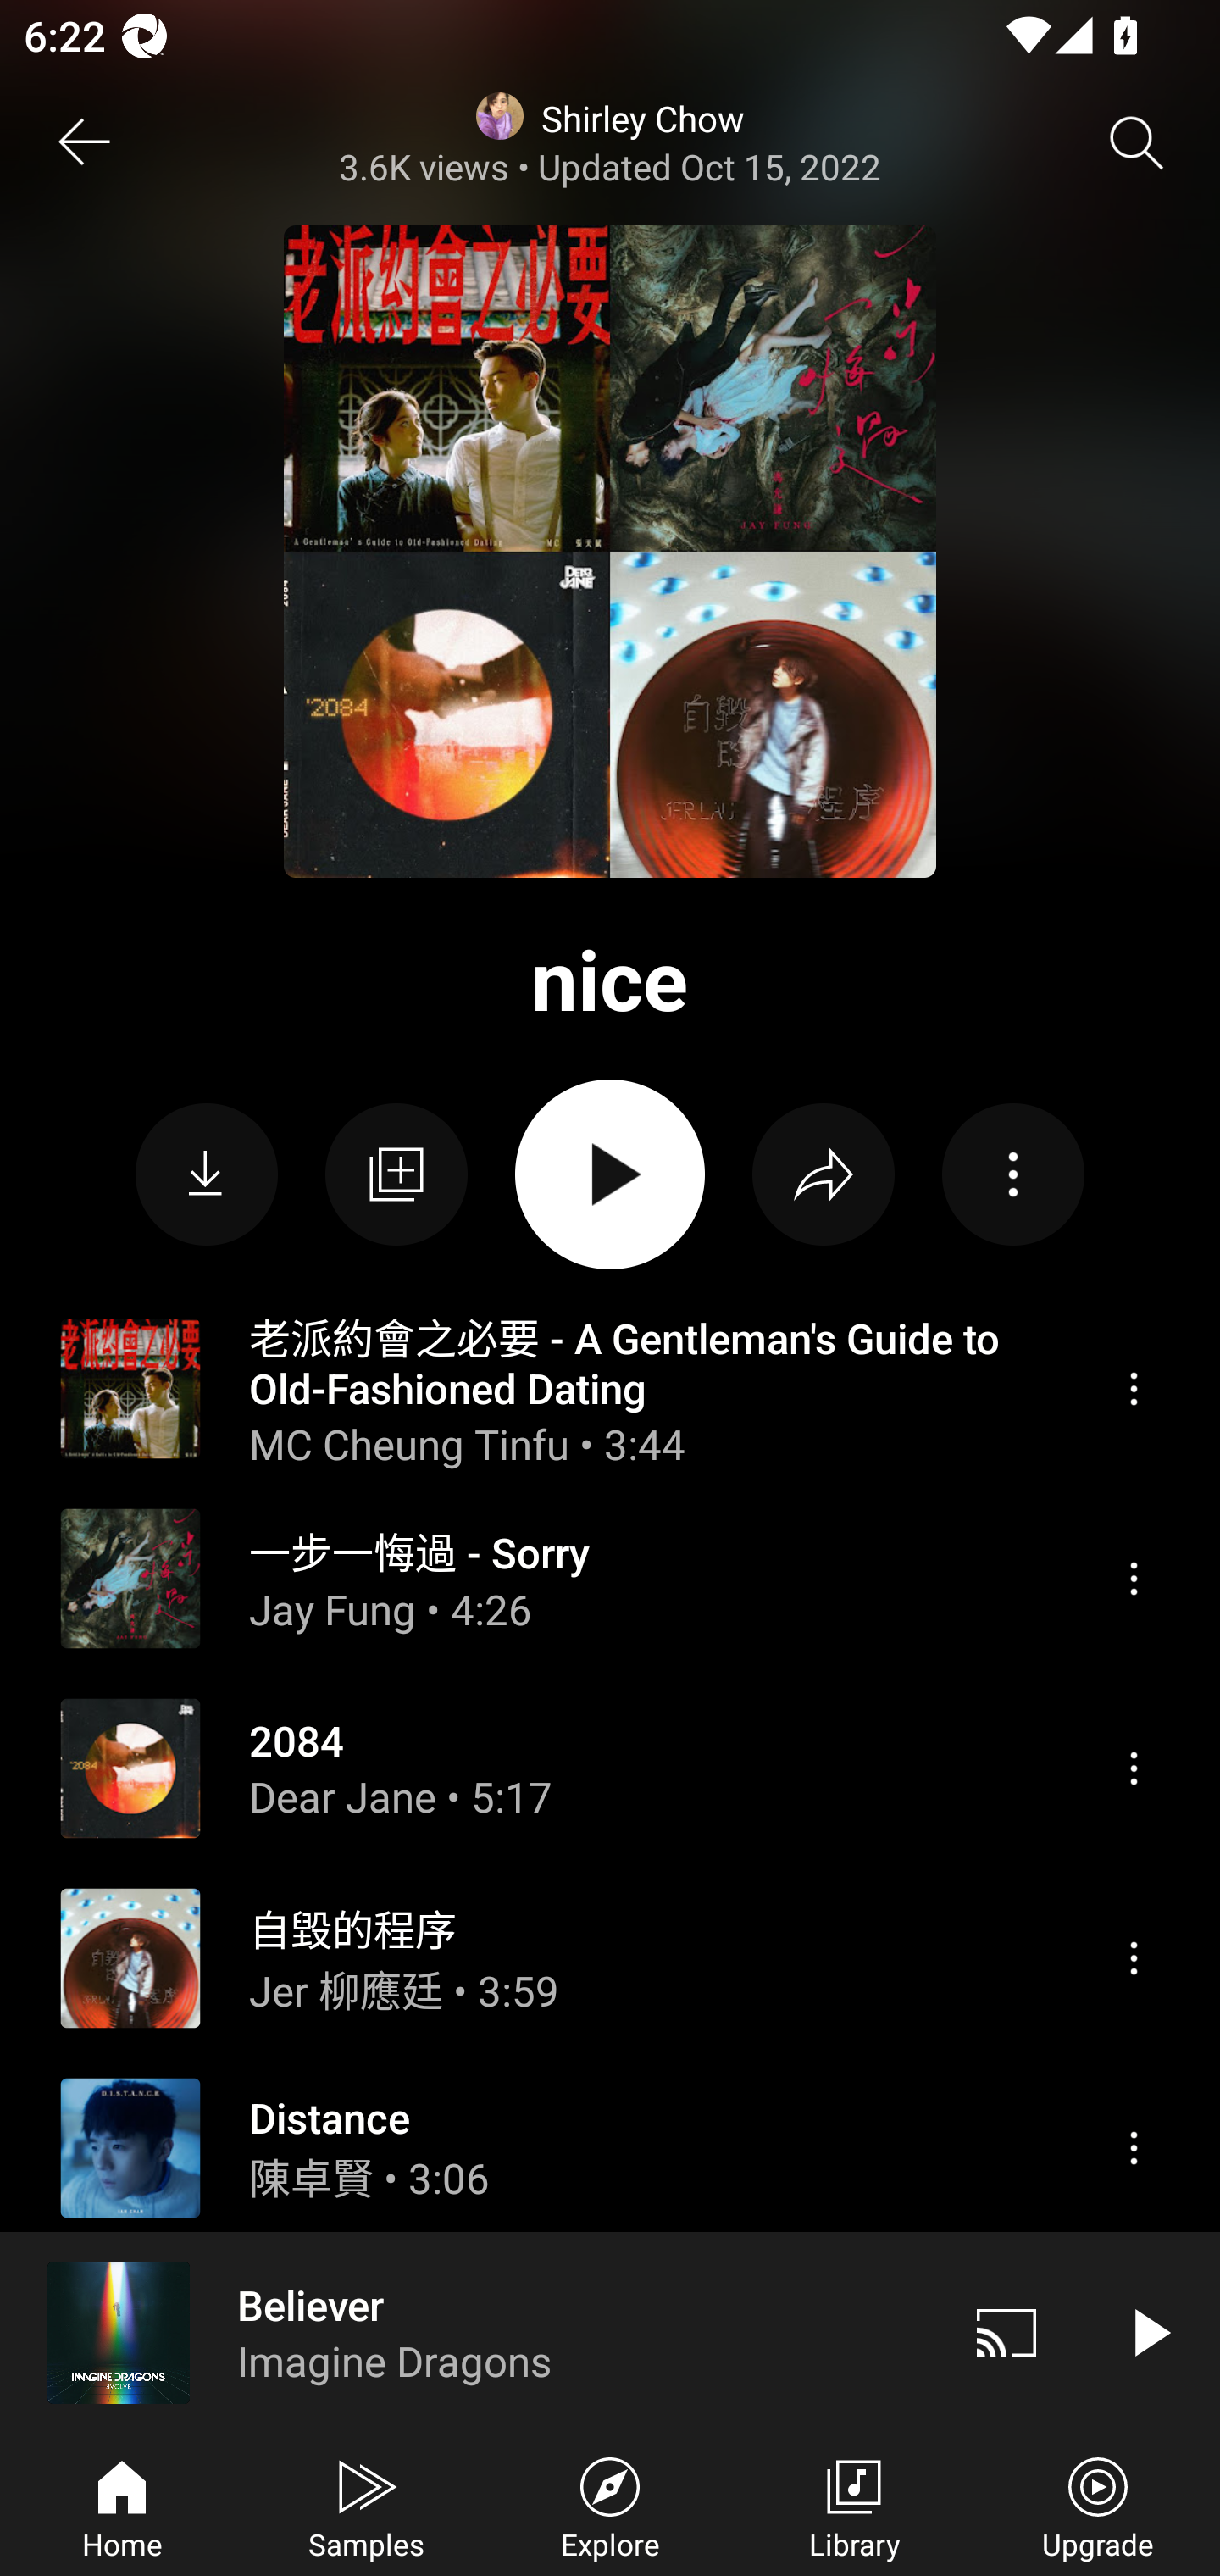 This screenshot has width=1220, height=2576. I want to click on Play video, so click(1149, 2332).